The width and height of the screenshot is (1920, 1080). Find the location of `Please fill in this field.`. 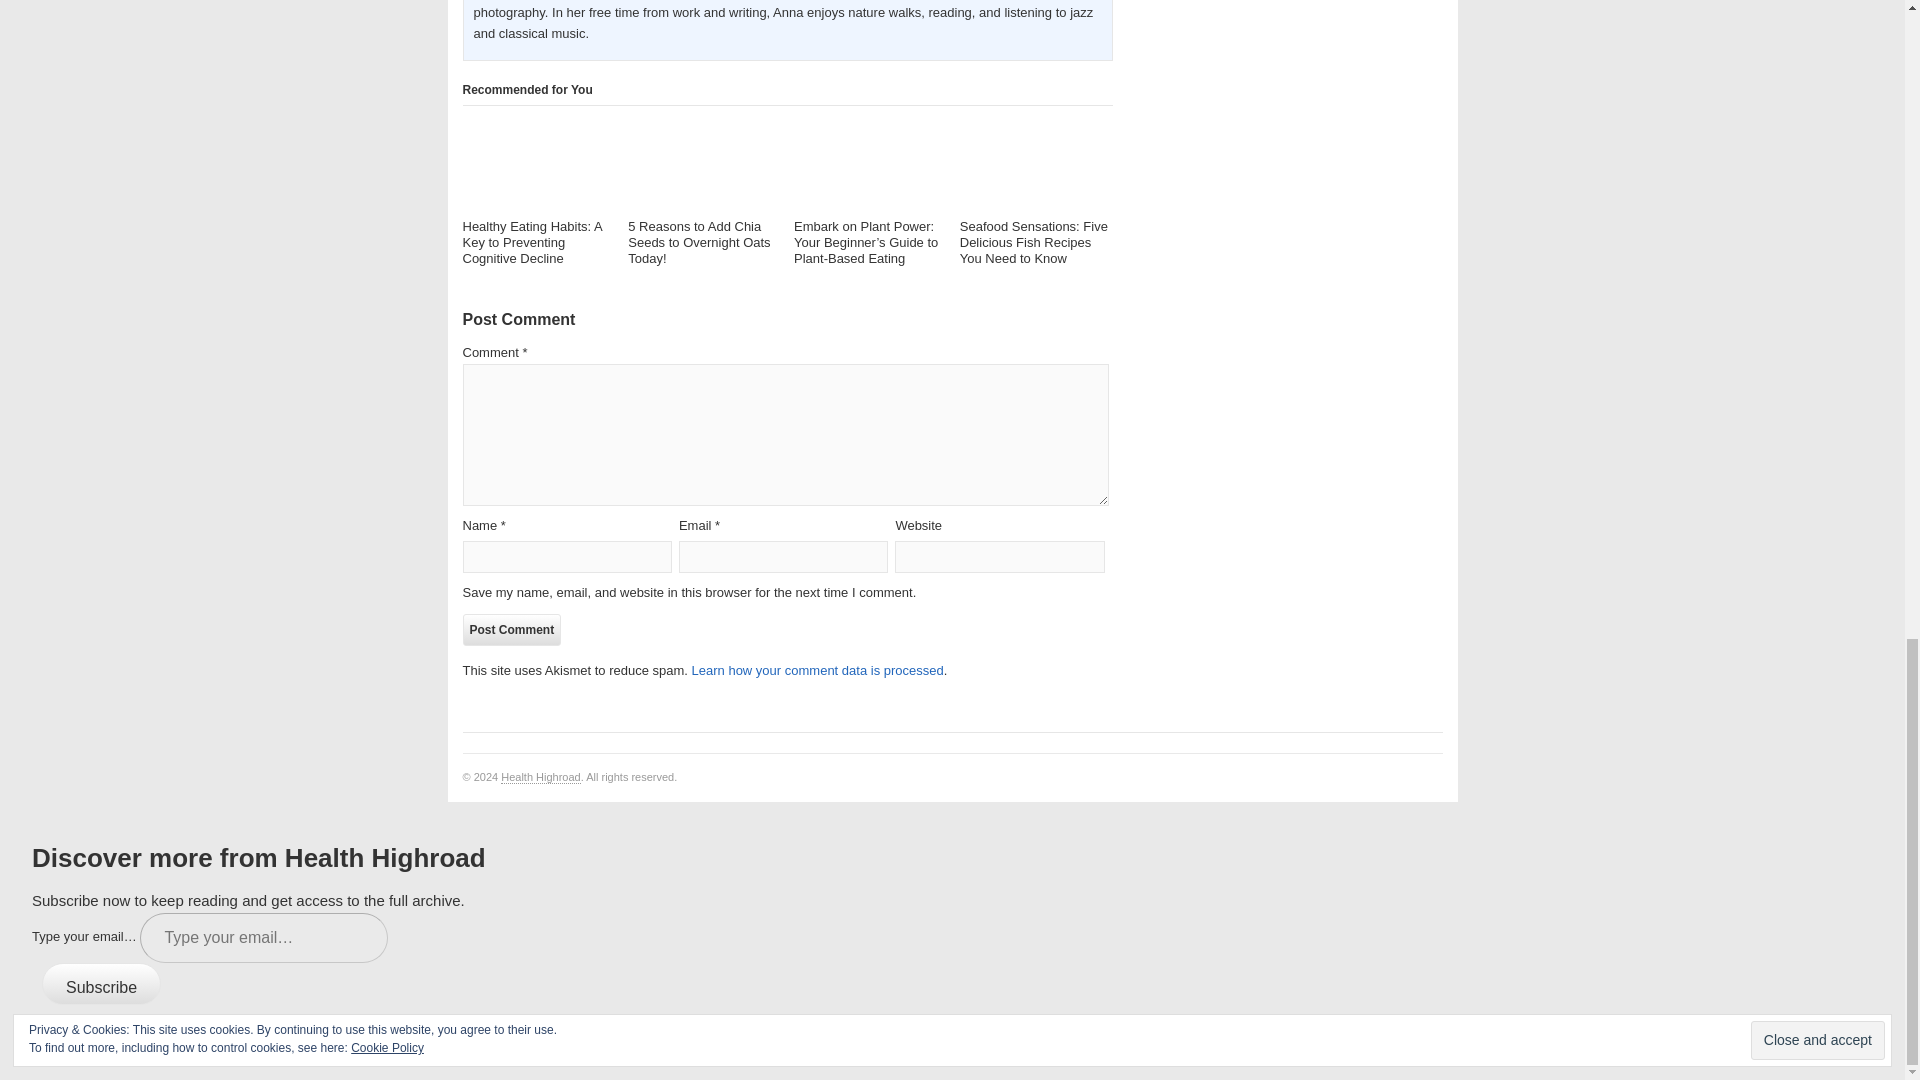

Please fill in this field. is located at coordinates (264, 938).